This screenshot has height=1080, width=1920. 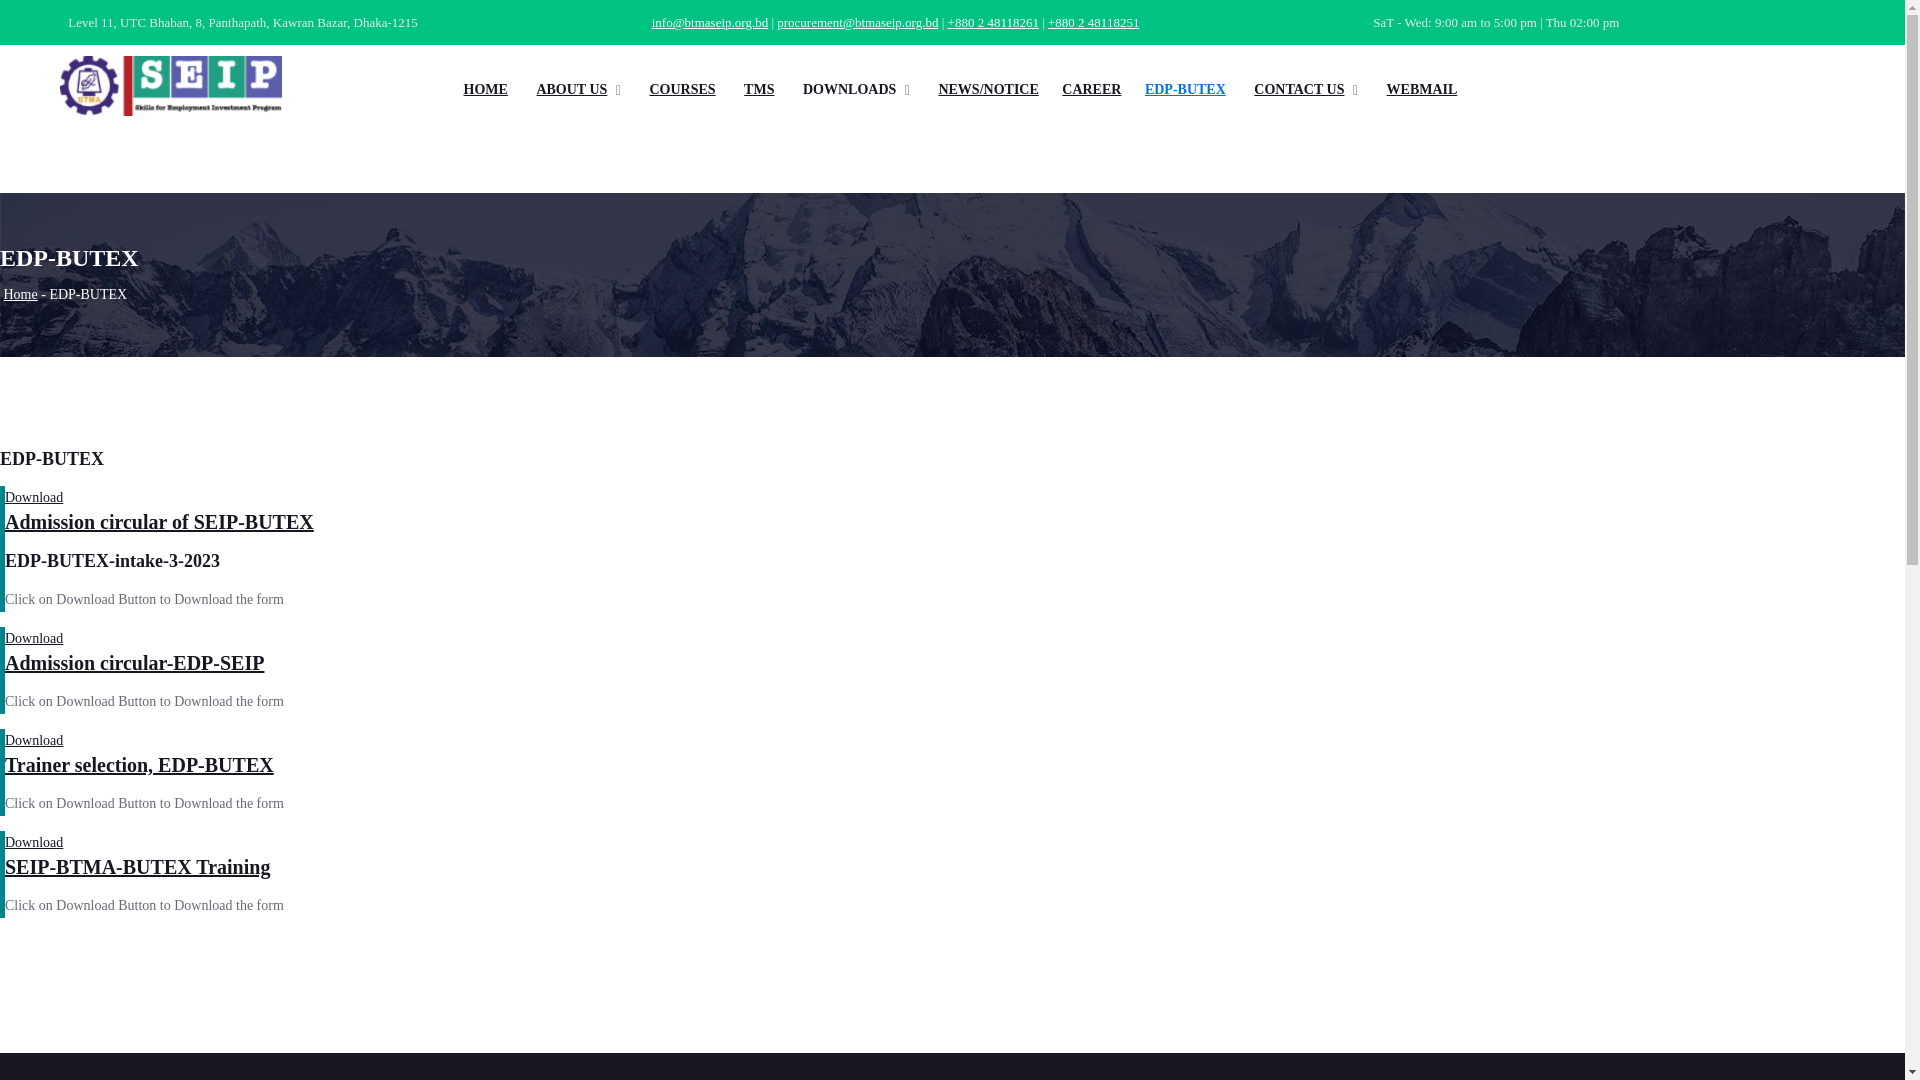 What do you see at coordinates (858, 22) in the screenshot?
I see `procurement@btmaseip.org.bd` at bounding box center [858, 22].